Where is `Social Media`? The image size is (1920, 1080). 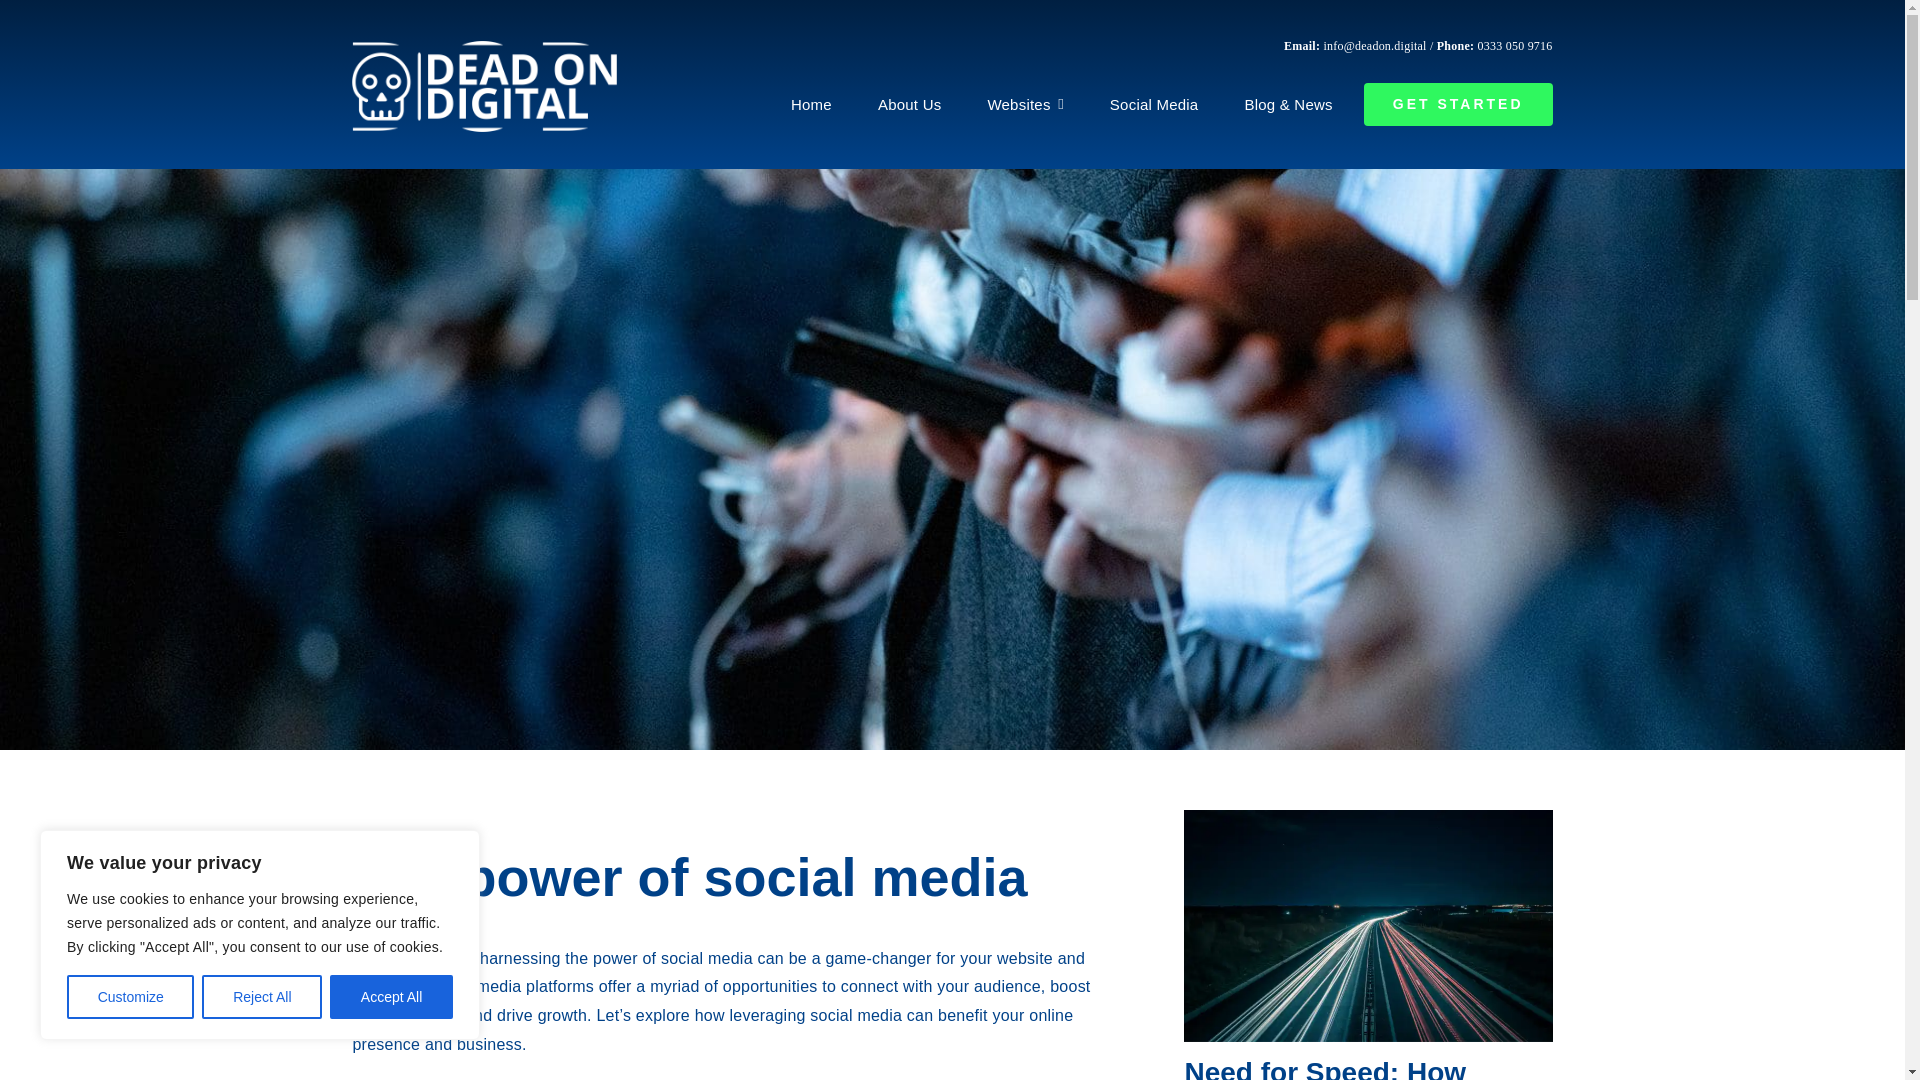 Social Media is located at coordinates (1154, 103).